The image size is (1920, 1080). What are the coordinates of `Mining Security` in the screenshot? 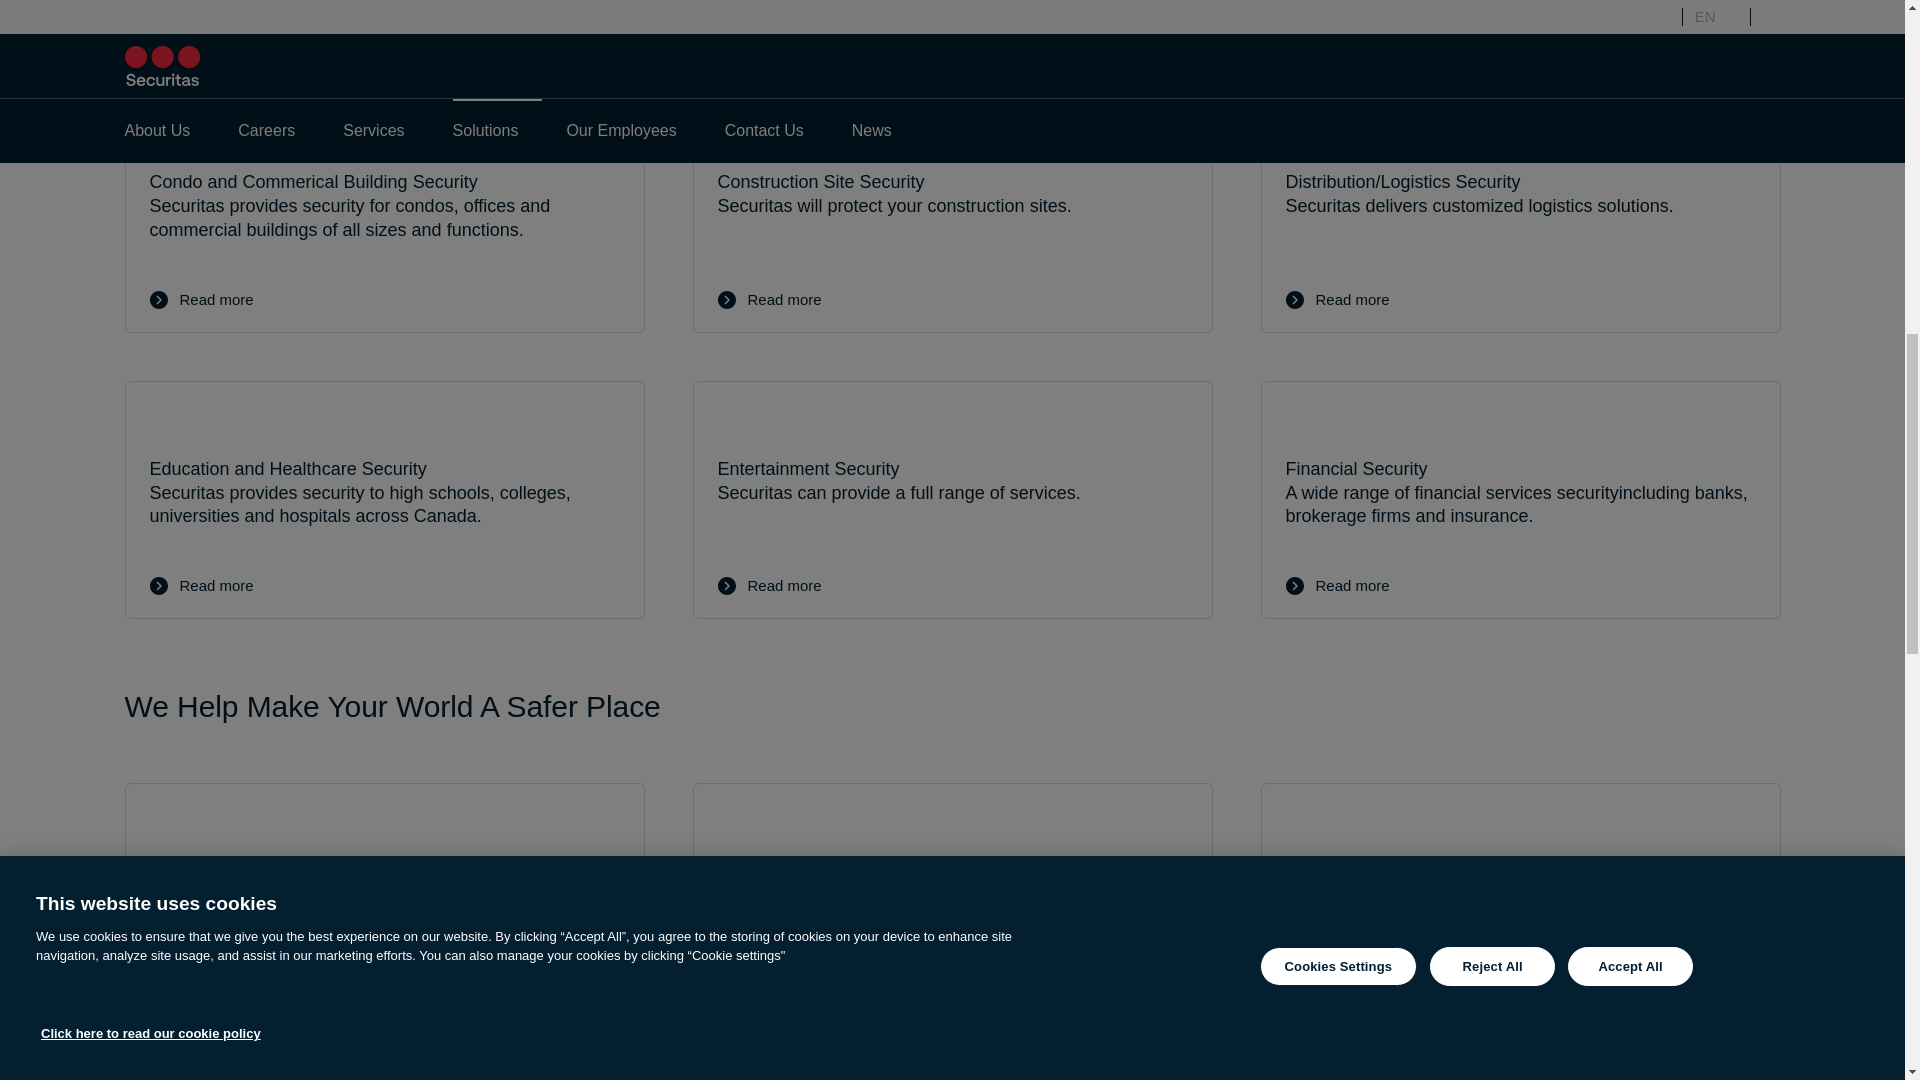 It's located at (951, 902).